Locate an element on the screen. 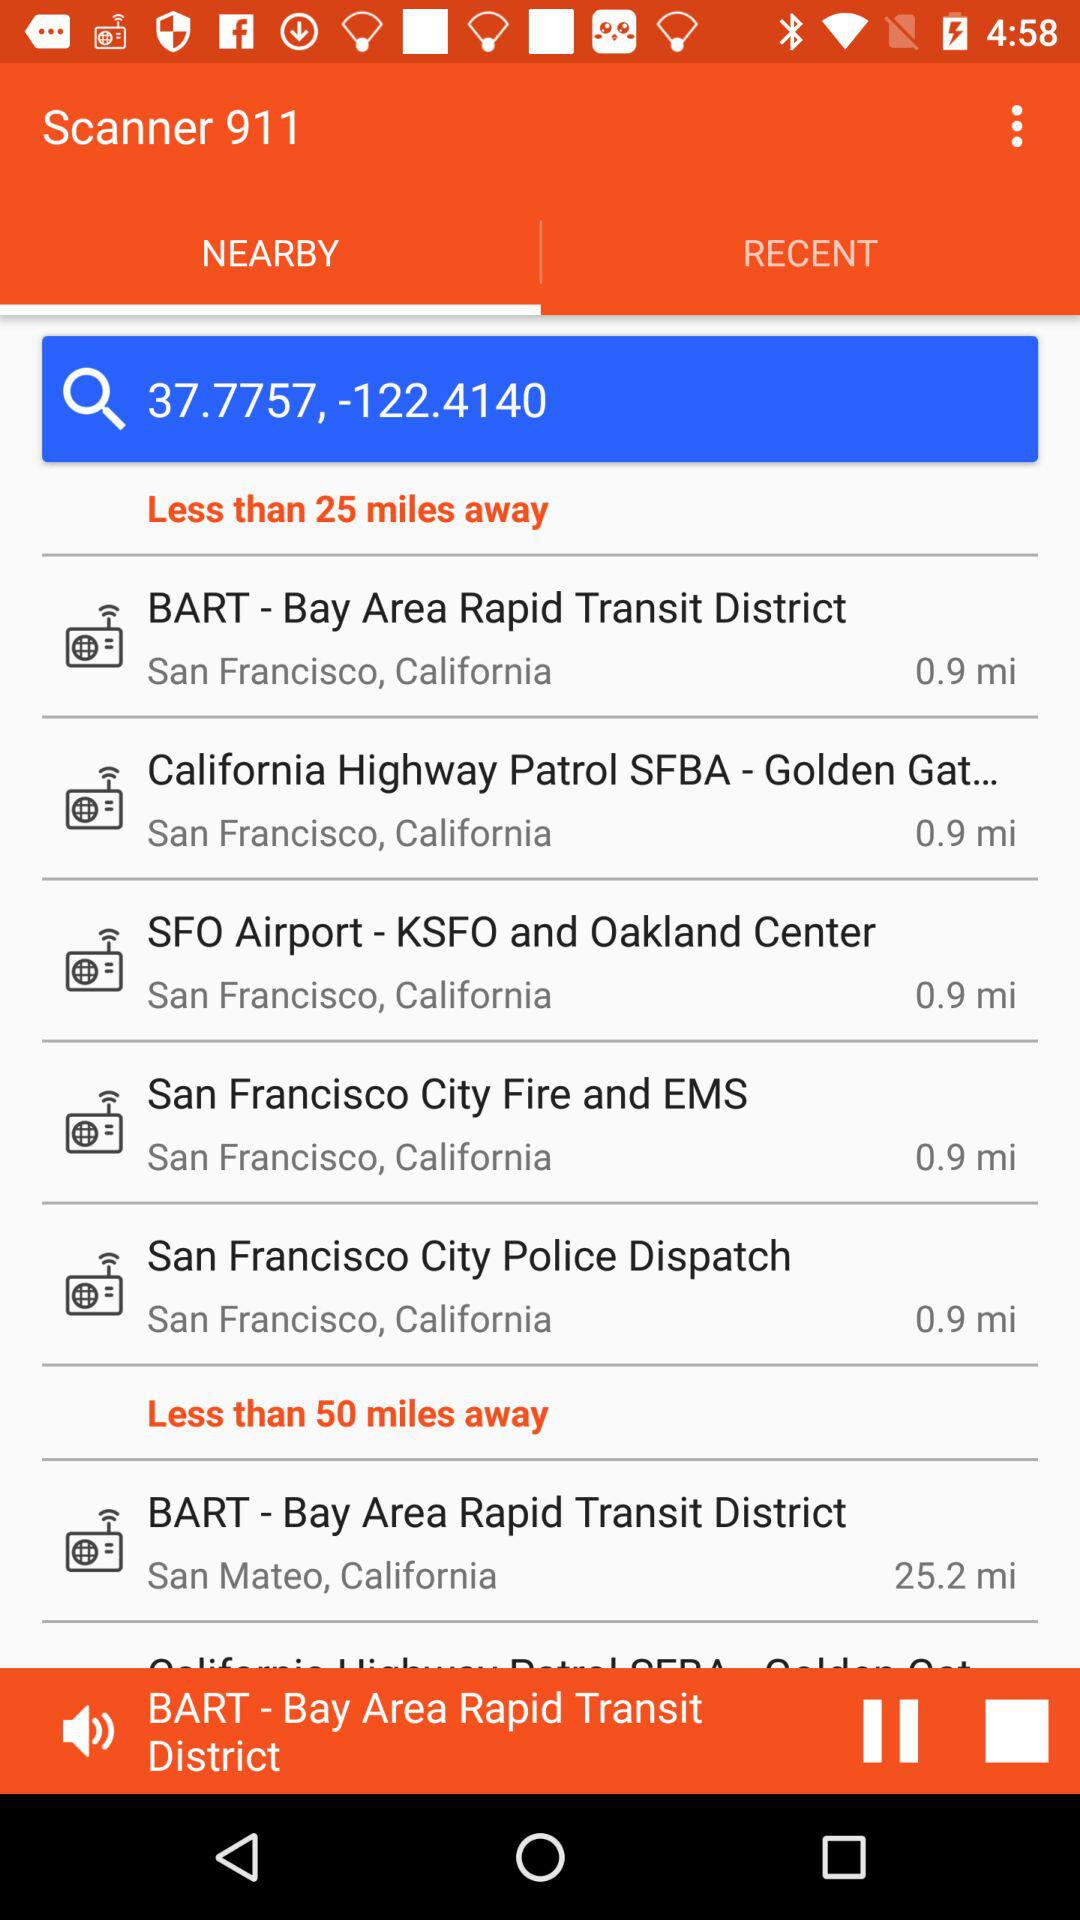  explore more options is located at coordinates (1017, 126).